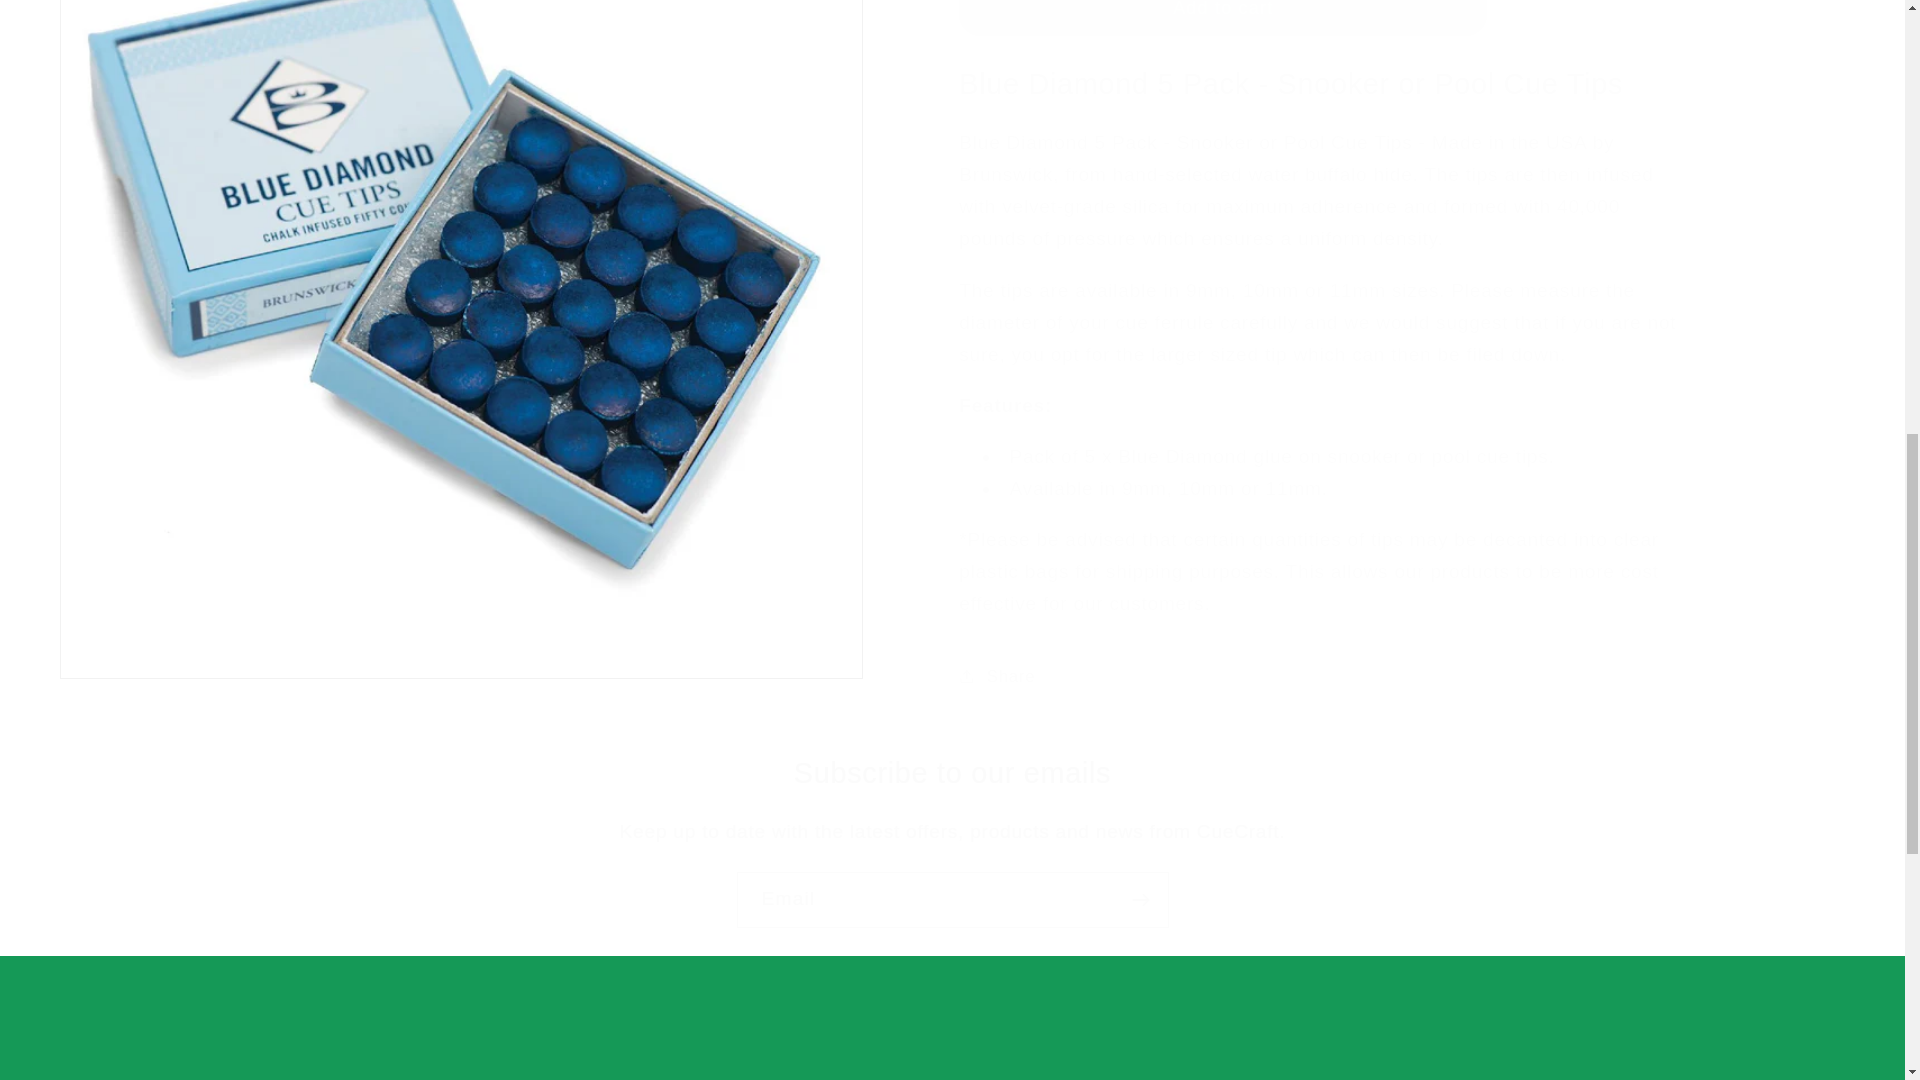 Image resolution: width=1920 pixels, height=1080 pixels. I want to click on Email, so click(951, 899).